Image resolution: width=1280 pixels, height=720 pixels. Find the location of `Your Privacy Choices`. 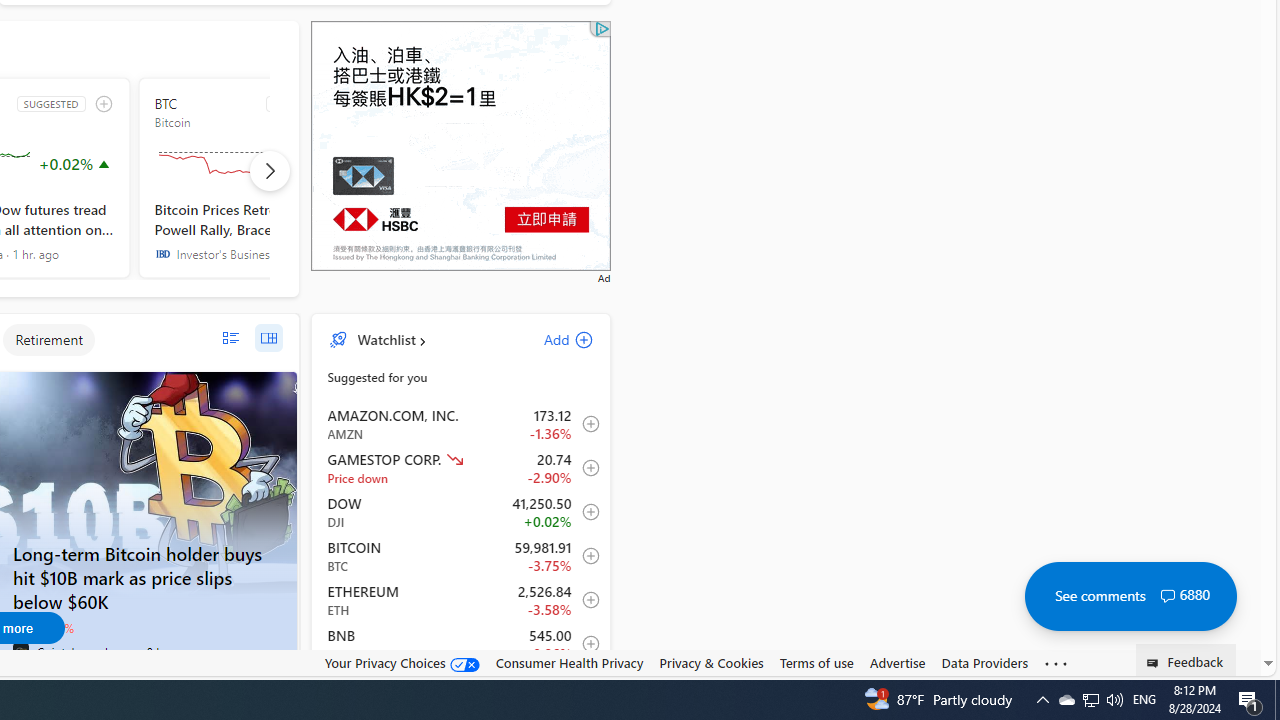

Your Privacy Choices is located at coordinates (402, 663).